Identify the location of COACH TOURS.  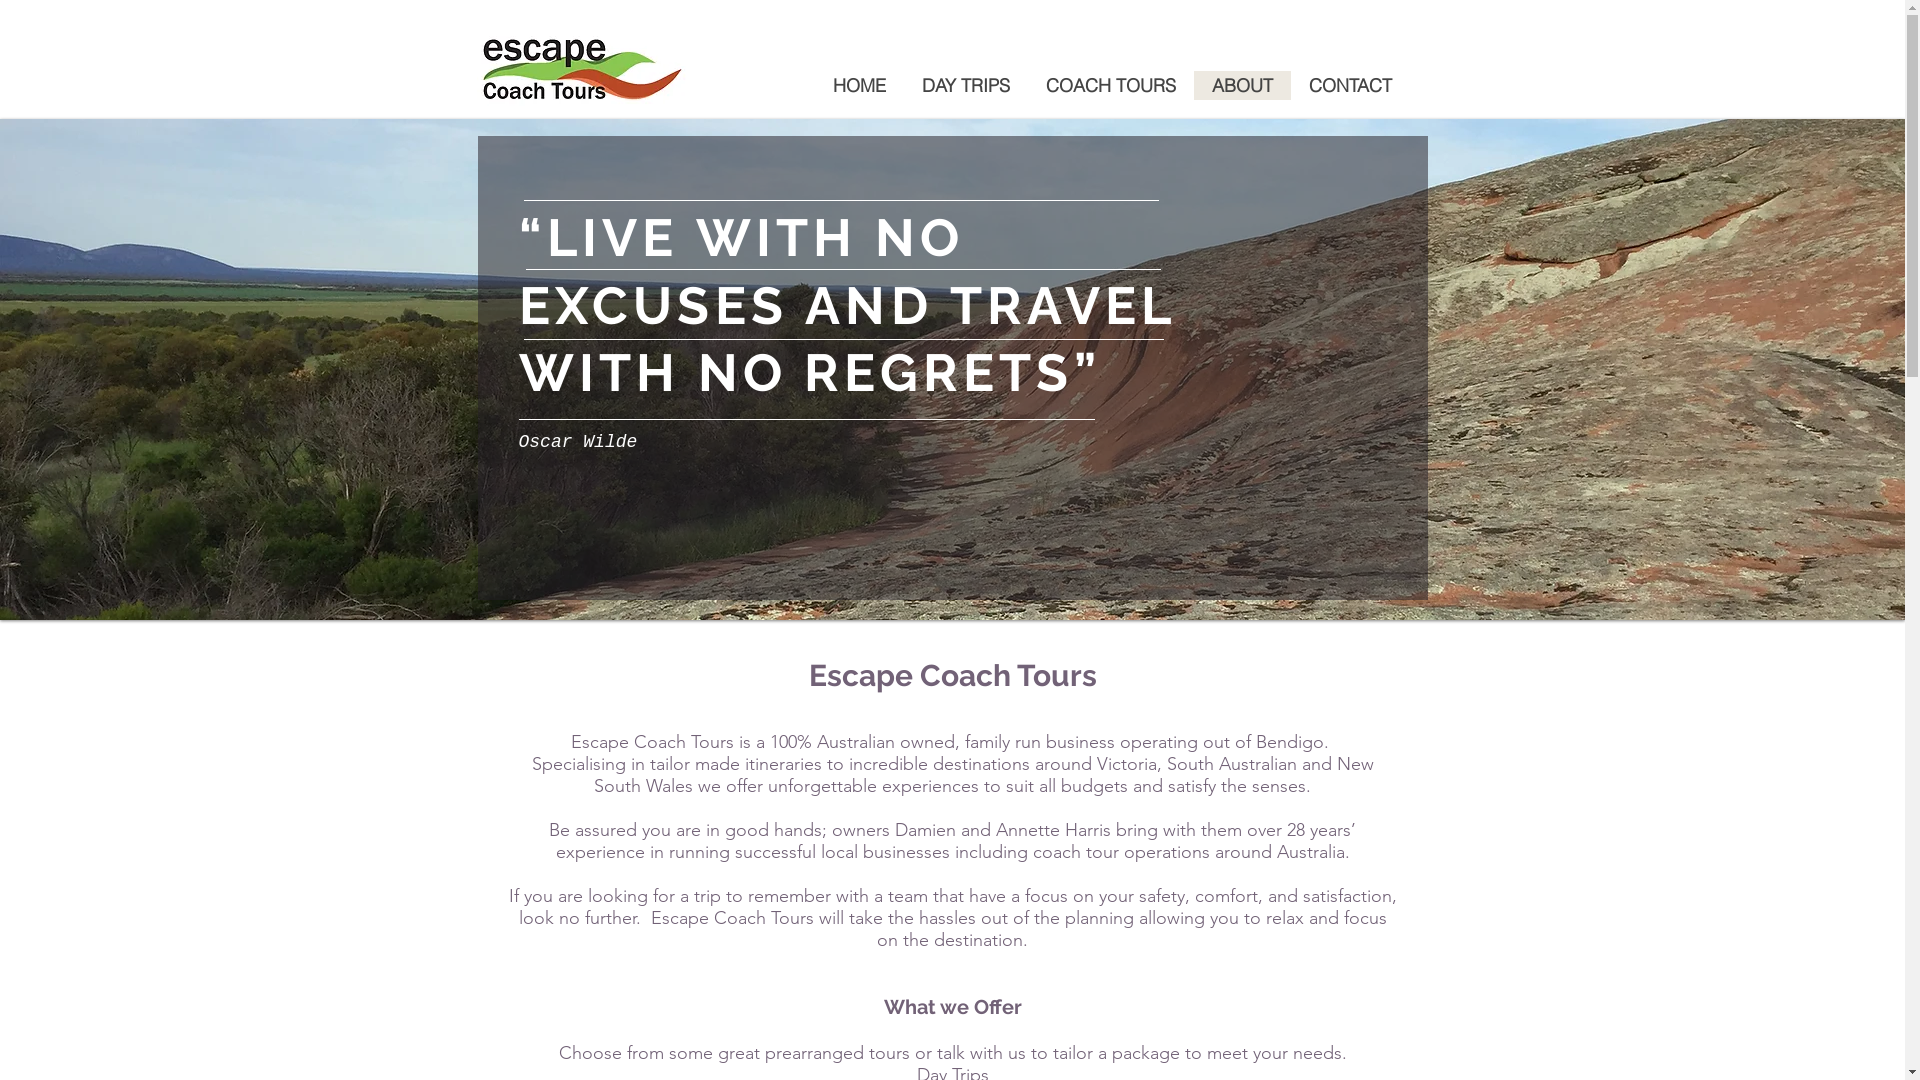
(1111, 86).